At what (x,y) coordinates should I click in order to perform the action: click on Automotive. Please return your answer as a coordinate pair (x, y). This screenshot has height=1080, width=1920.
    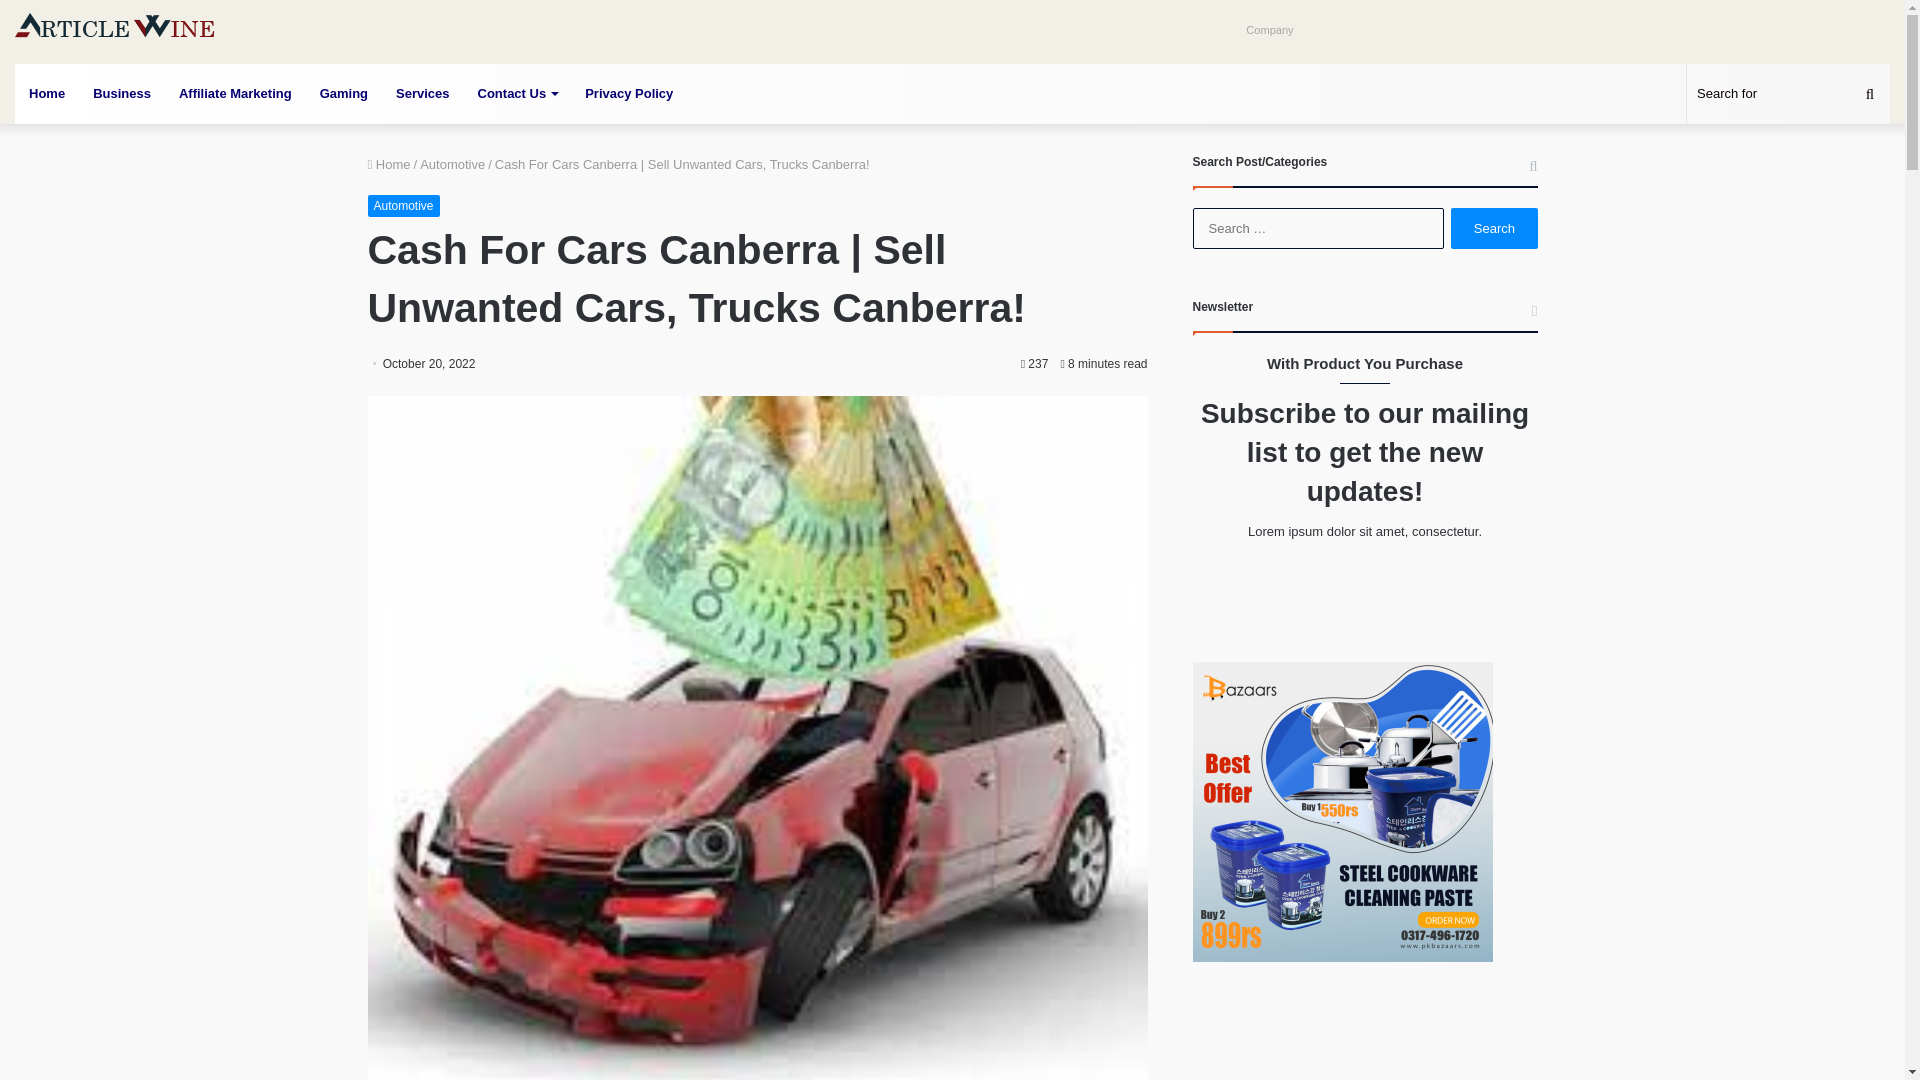
    Looking at the image, I should click on (404, 206).